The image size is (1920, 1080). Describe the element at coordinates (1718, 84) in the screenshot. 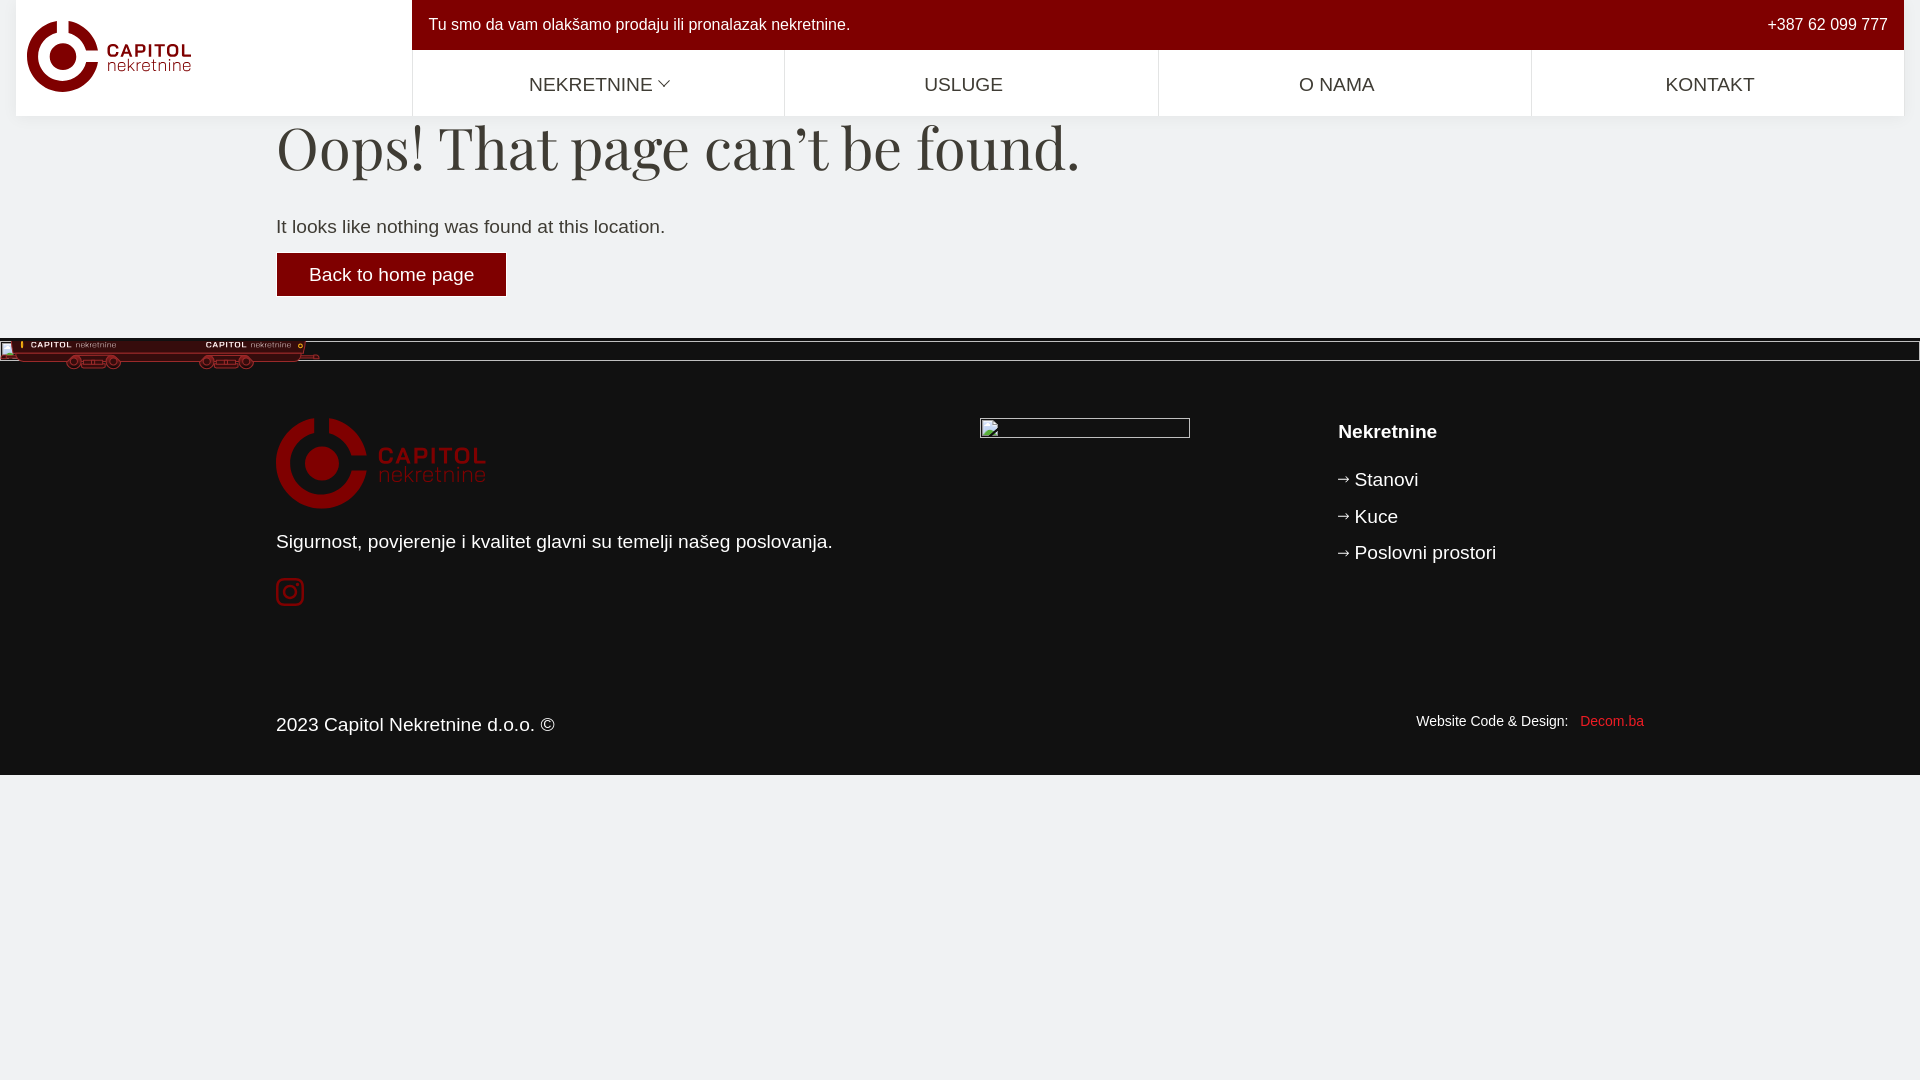

I see `KONTAKT` at that location.